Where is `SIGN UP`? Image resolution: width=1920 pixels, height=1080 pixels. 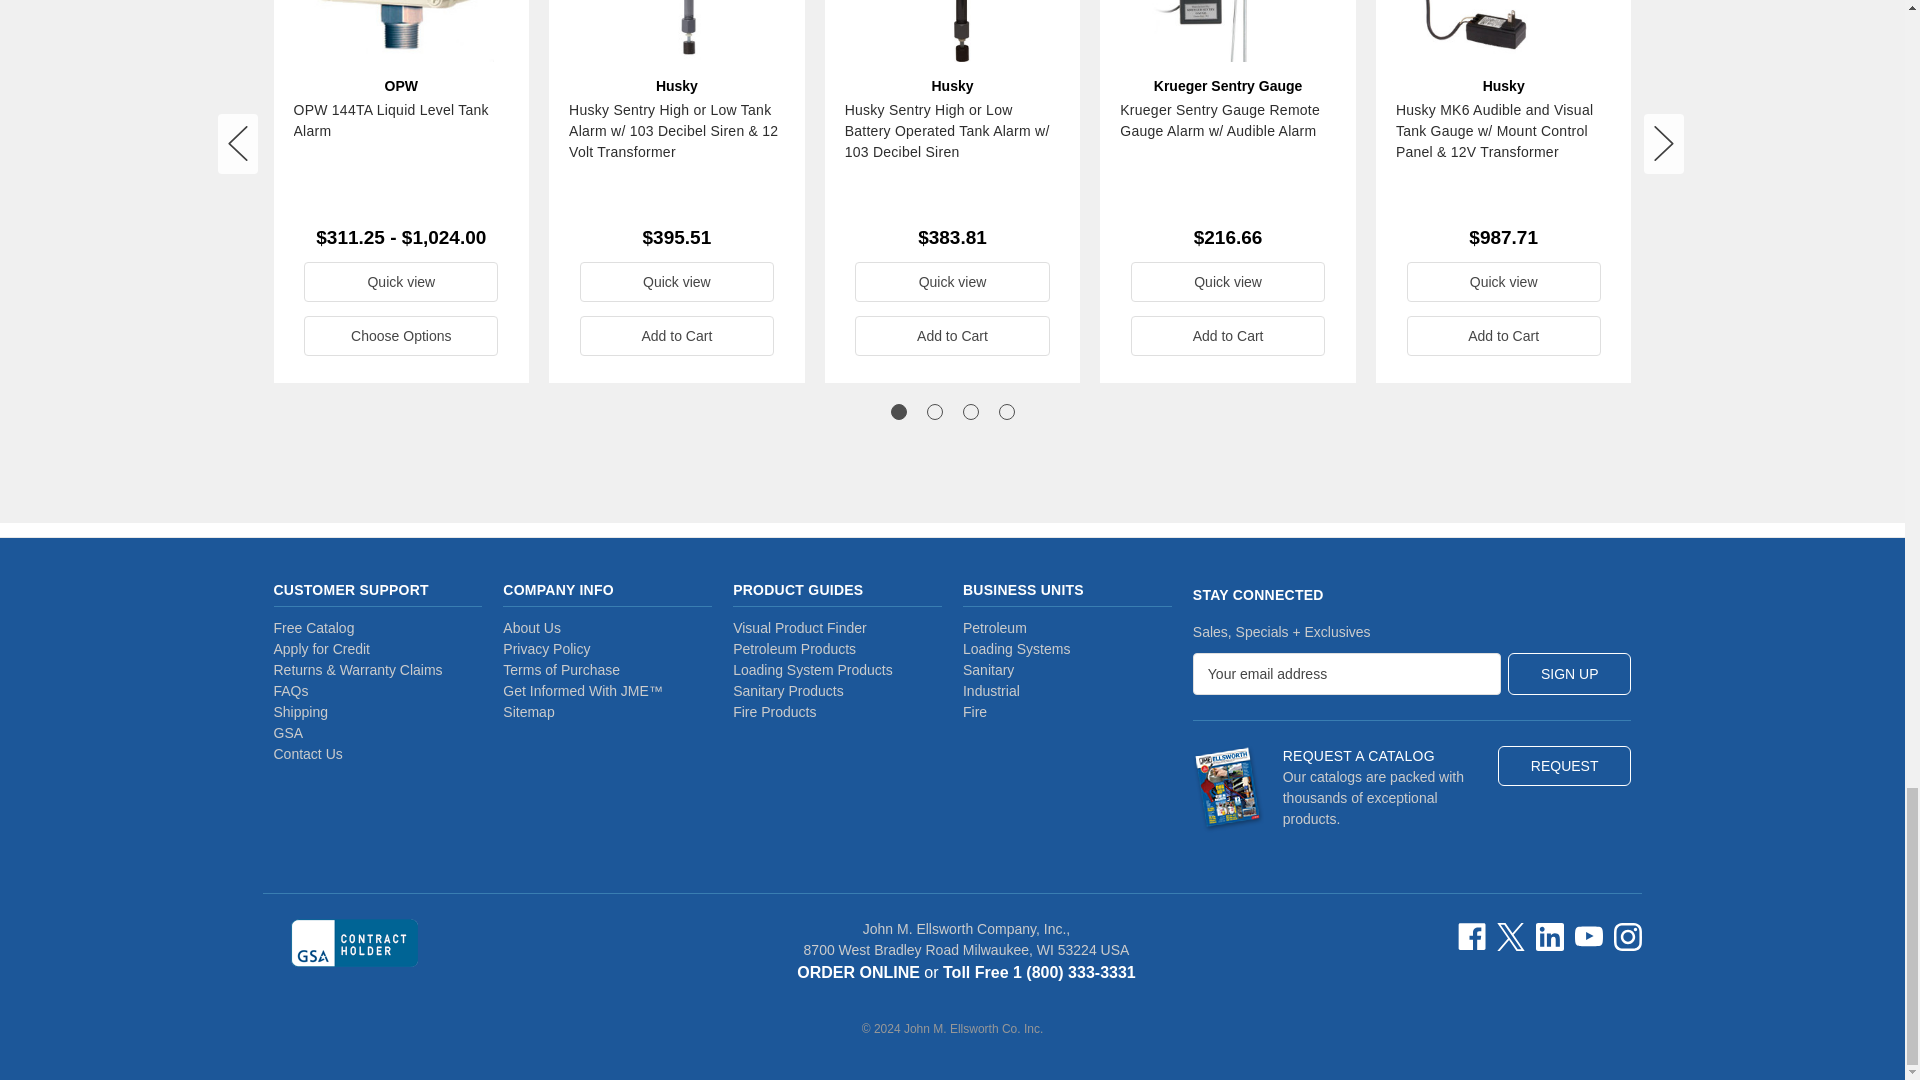 SIGN UP is located at coordinates (1570, 674).